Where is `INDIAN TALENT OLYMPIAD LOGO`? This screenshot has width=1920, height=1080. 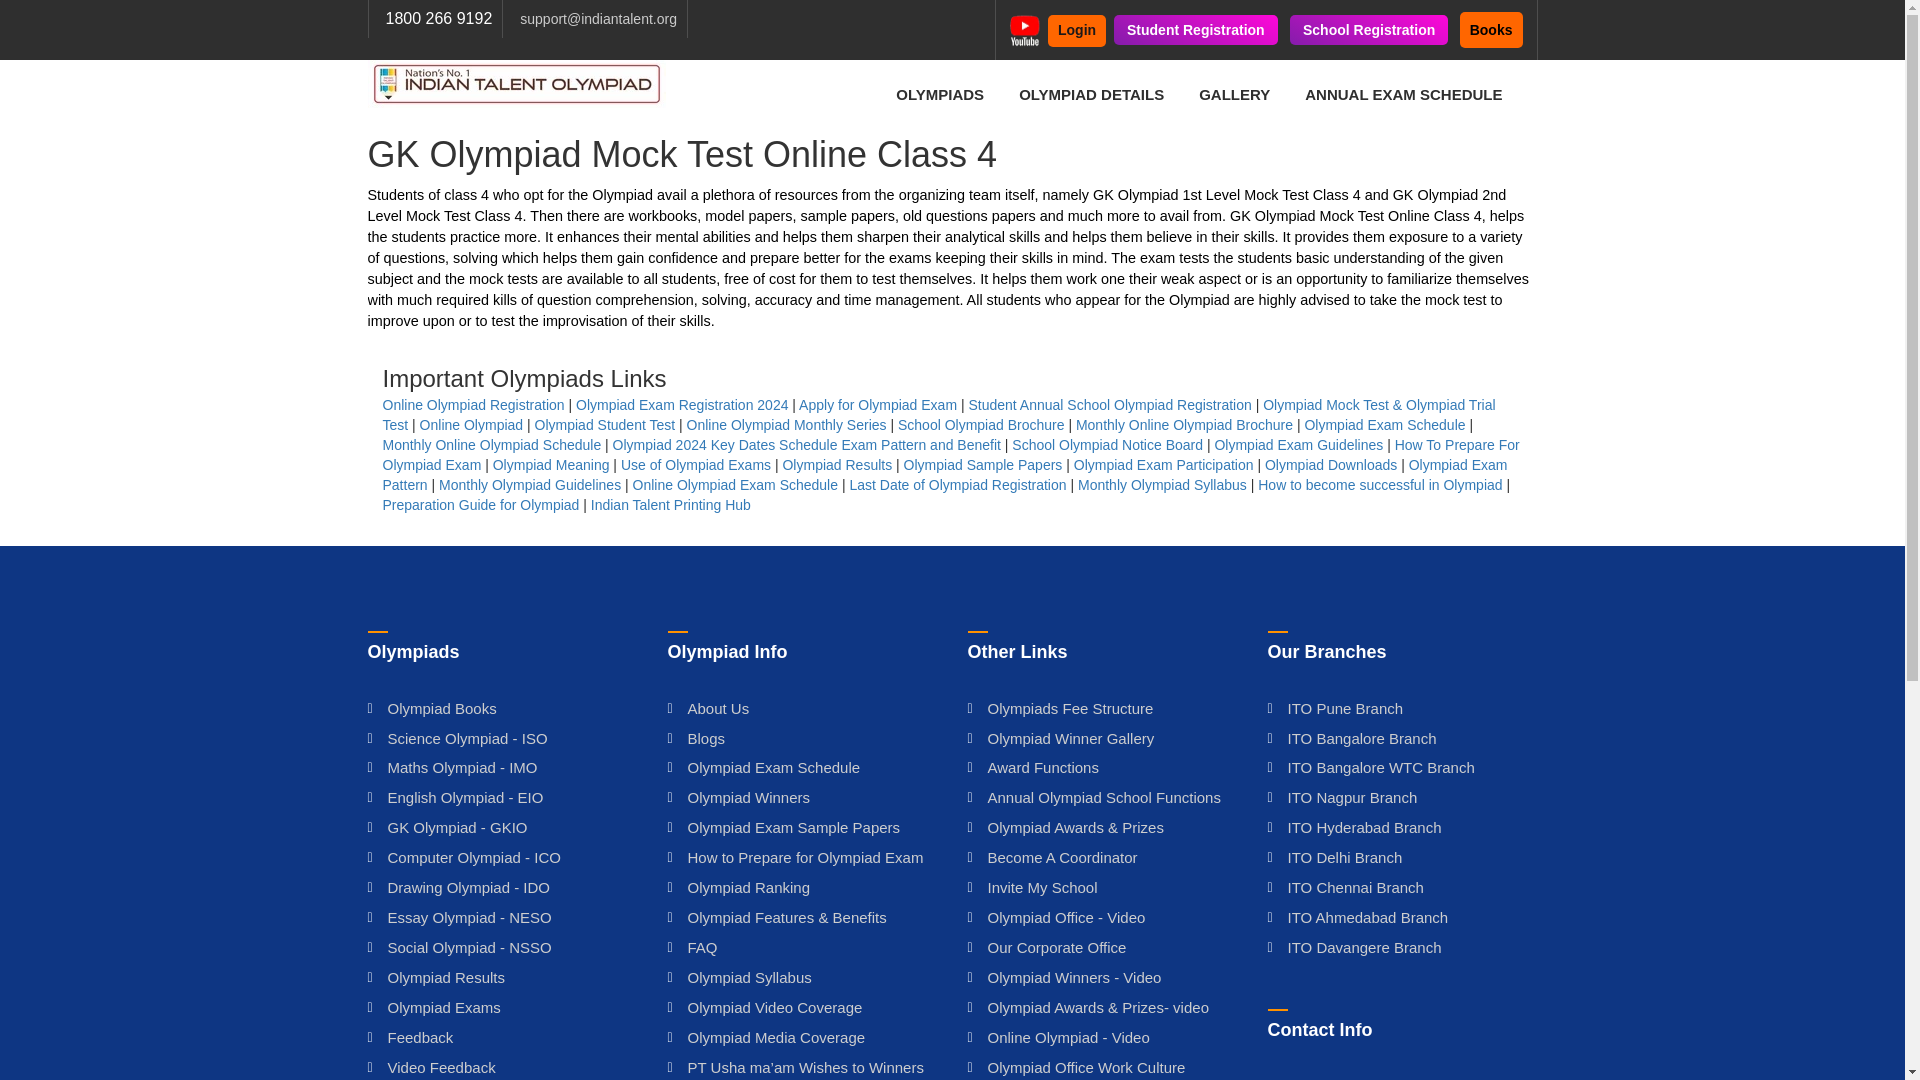
INDIAN TALENT OLYMPIAD LOGO is located at coordinates (517, 84).